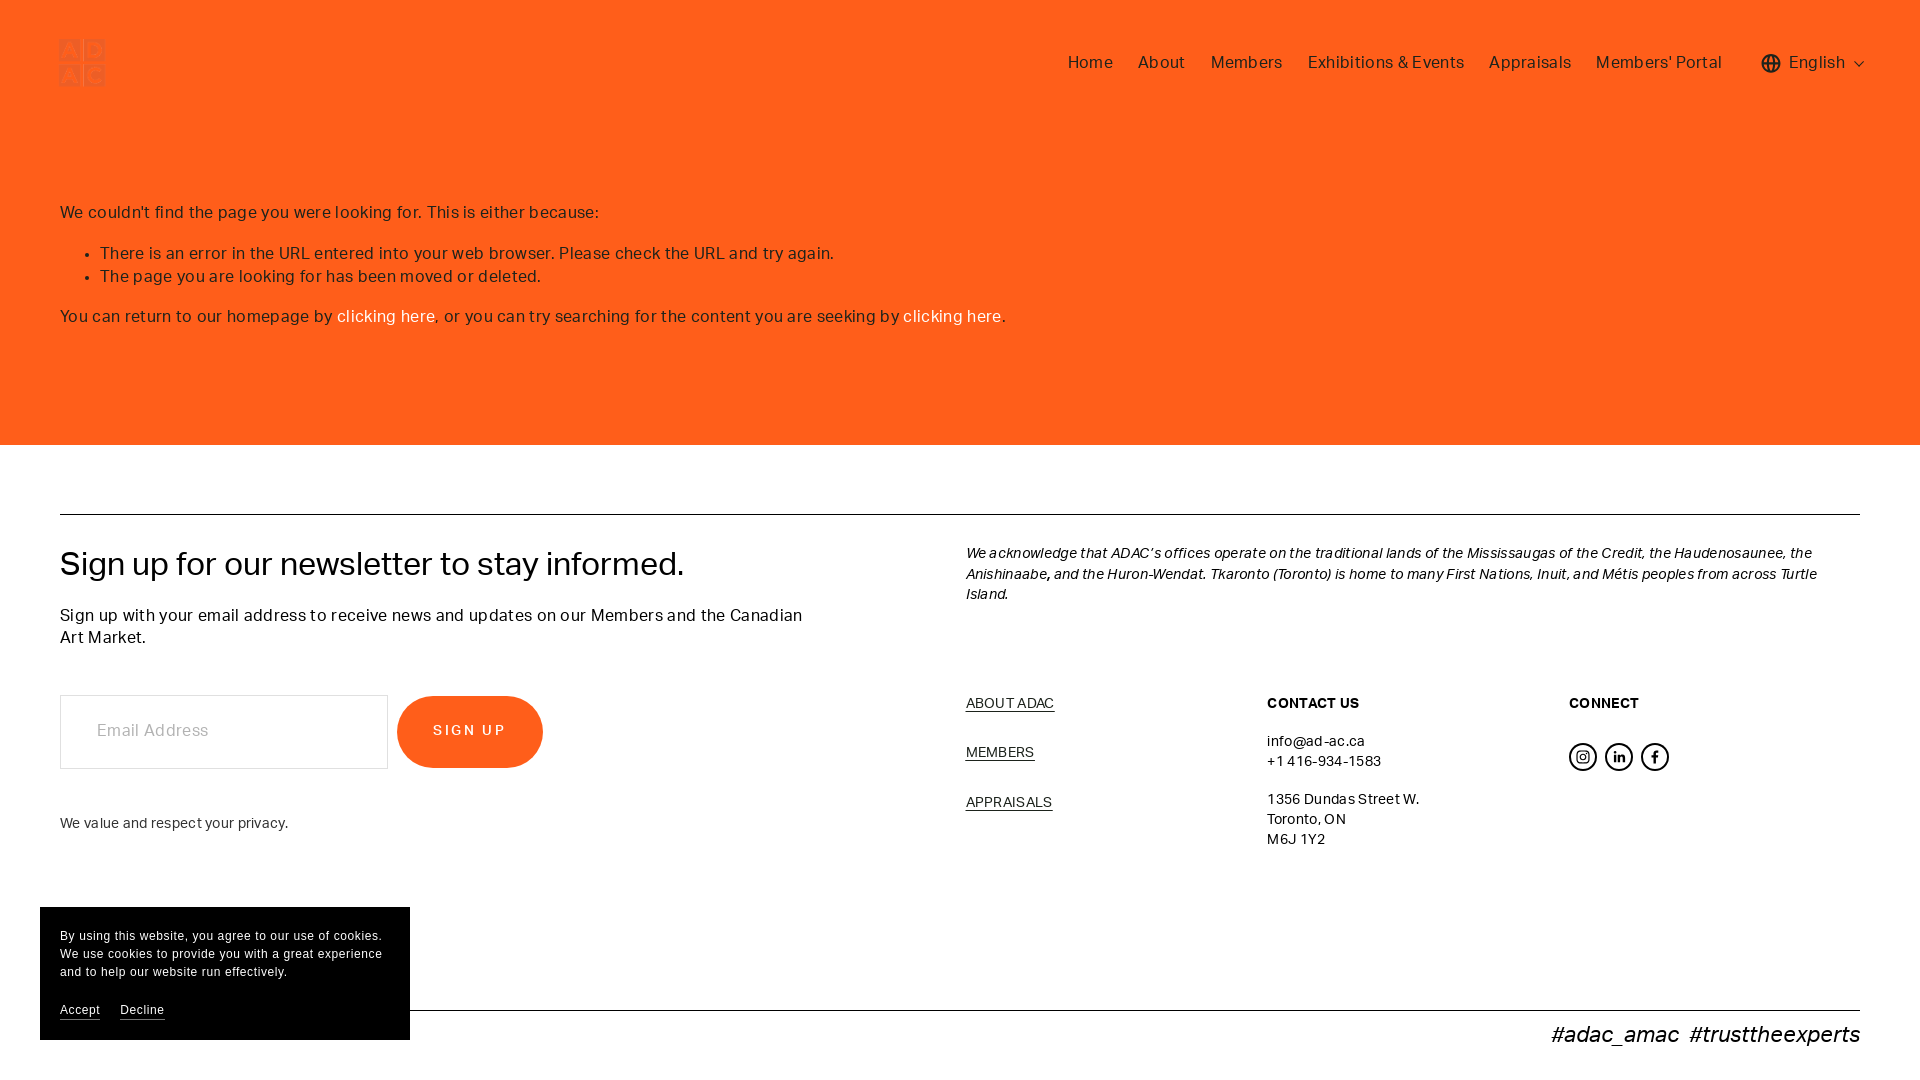  What do you see at coordinates (1659, 63) in the screenshot?
I see `Members' Portal` at bounding box center [1659, 63].